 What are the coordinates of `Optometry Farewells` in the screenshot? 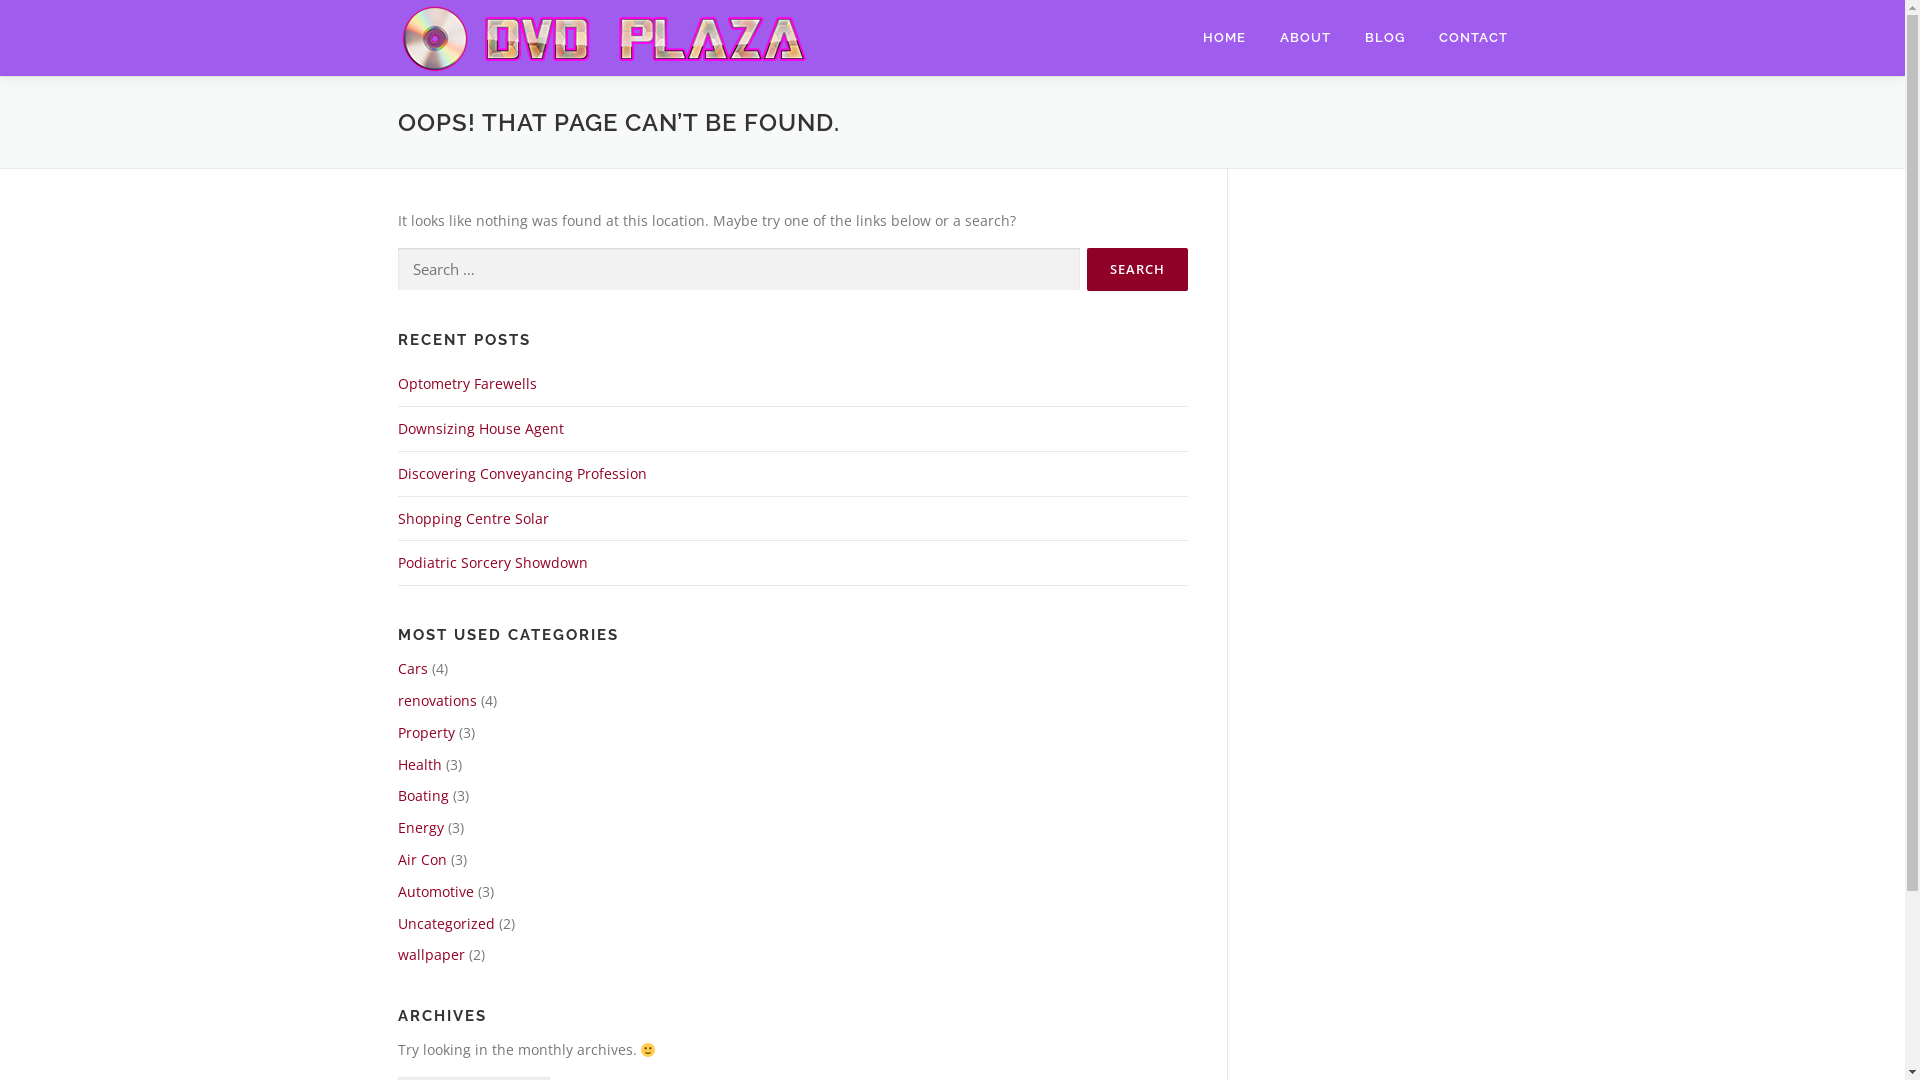 It's located at (468, 383).